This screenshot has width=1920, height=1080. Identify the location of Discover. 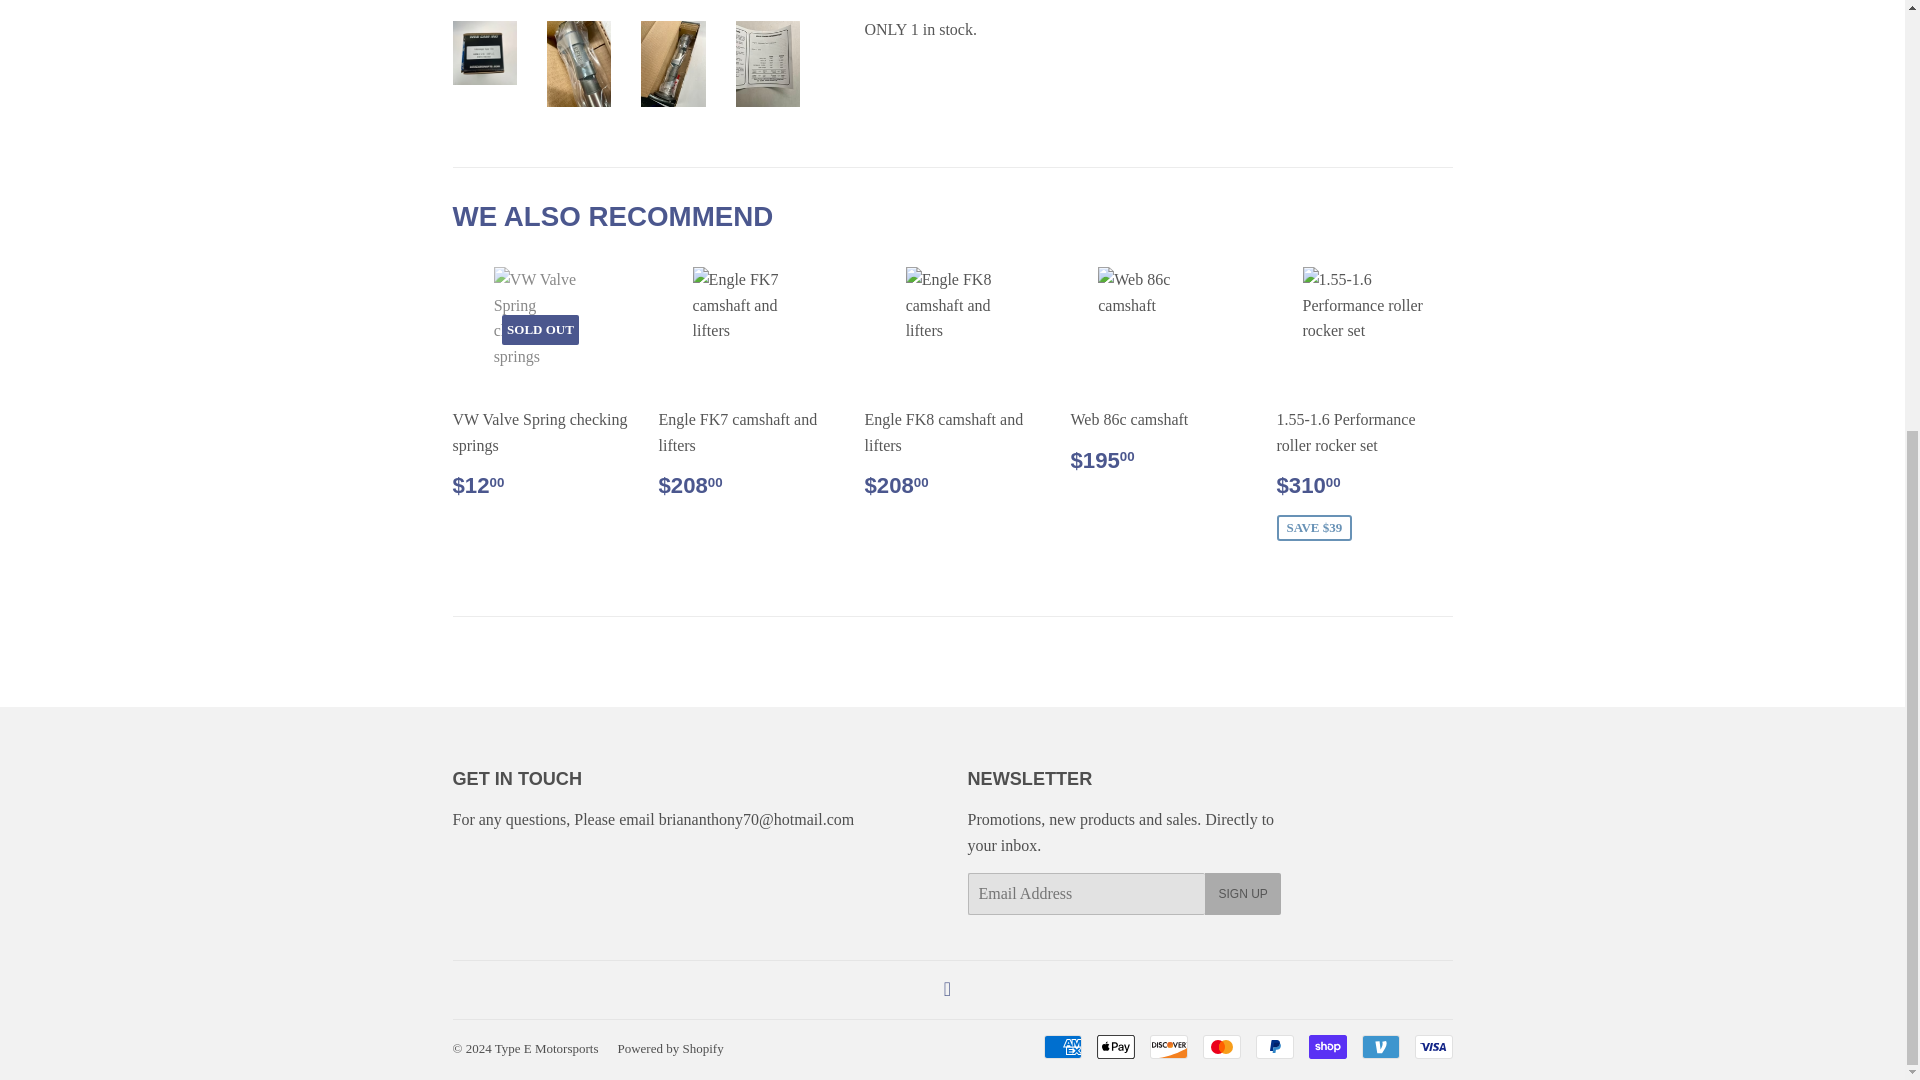
(1169, 1046).